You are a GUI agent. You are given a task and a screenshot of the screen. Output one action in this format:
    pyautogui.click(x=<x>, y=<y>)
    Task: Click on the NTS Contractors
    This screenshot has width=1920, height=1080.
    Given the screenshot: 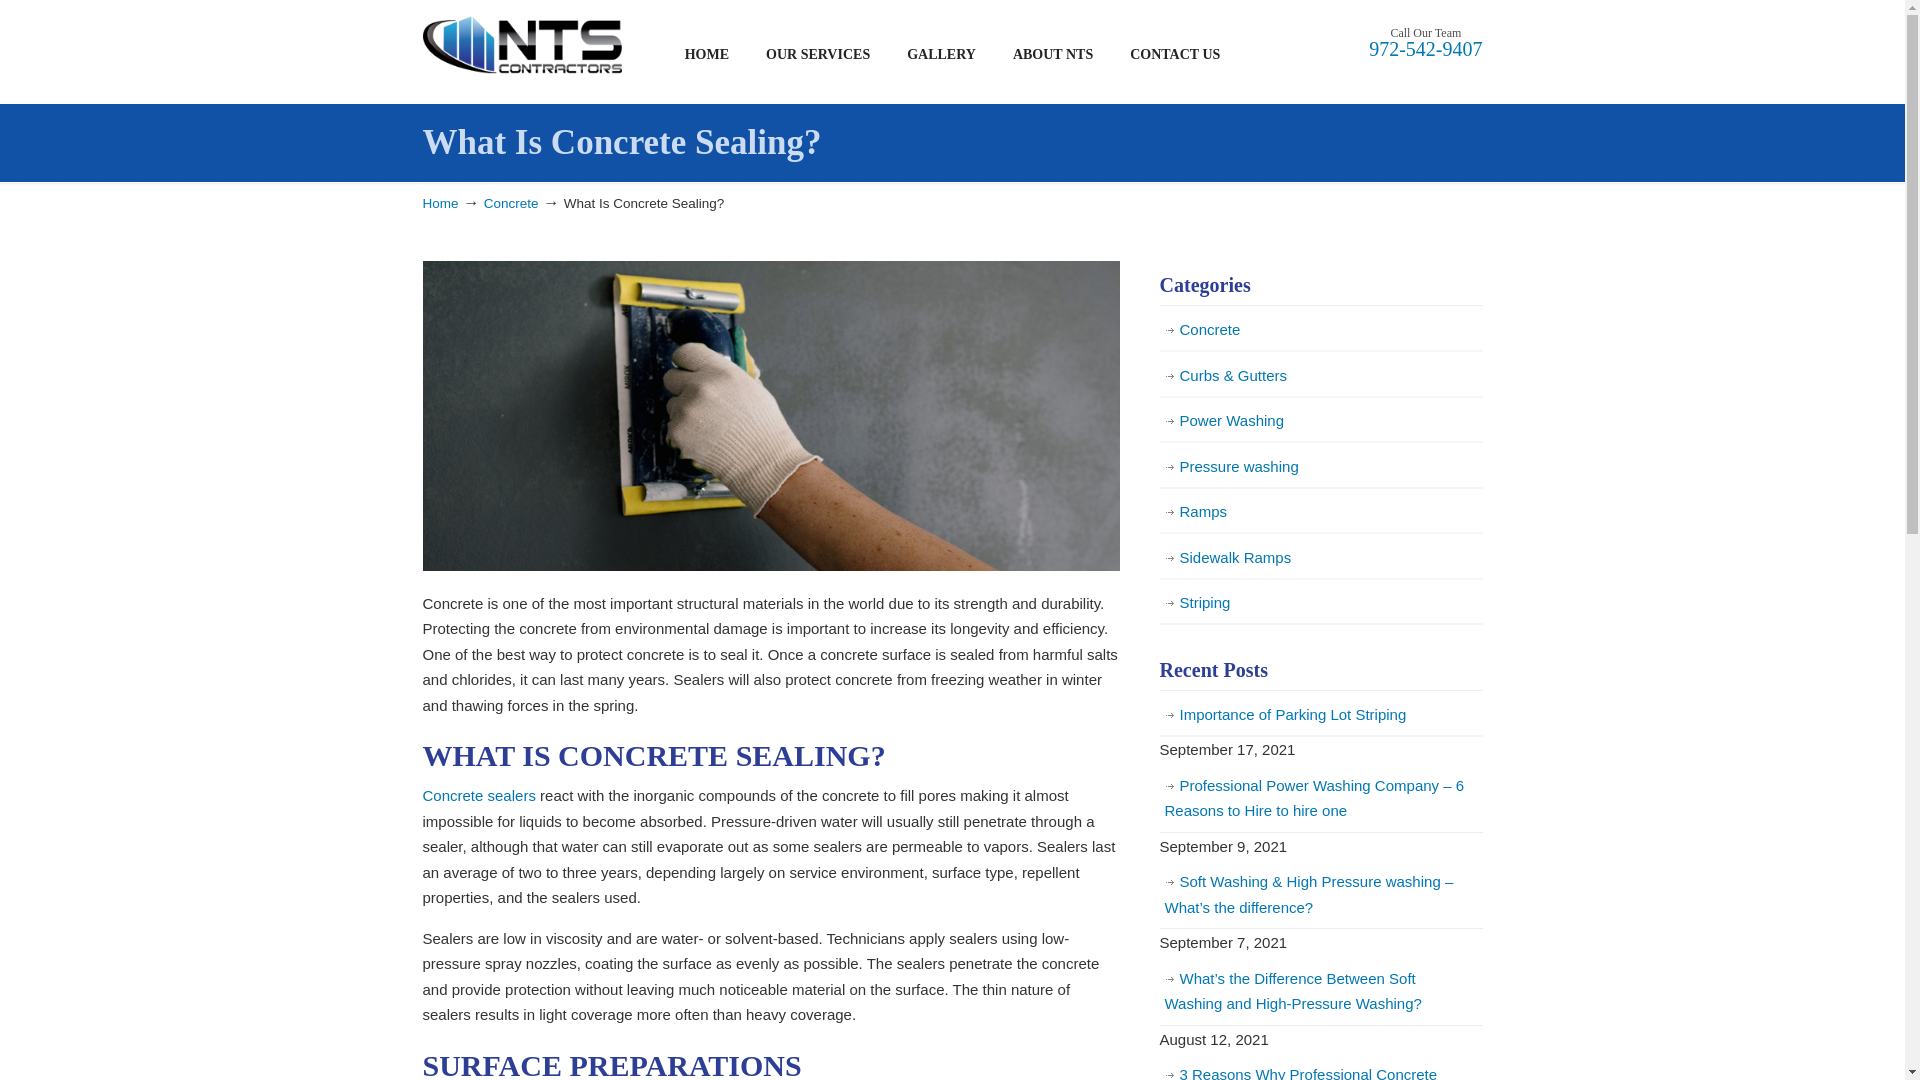 What is the action you would take?
    pyautogui.click(x=522, y=45)
    